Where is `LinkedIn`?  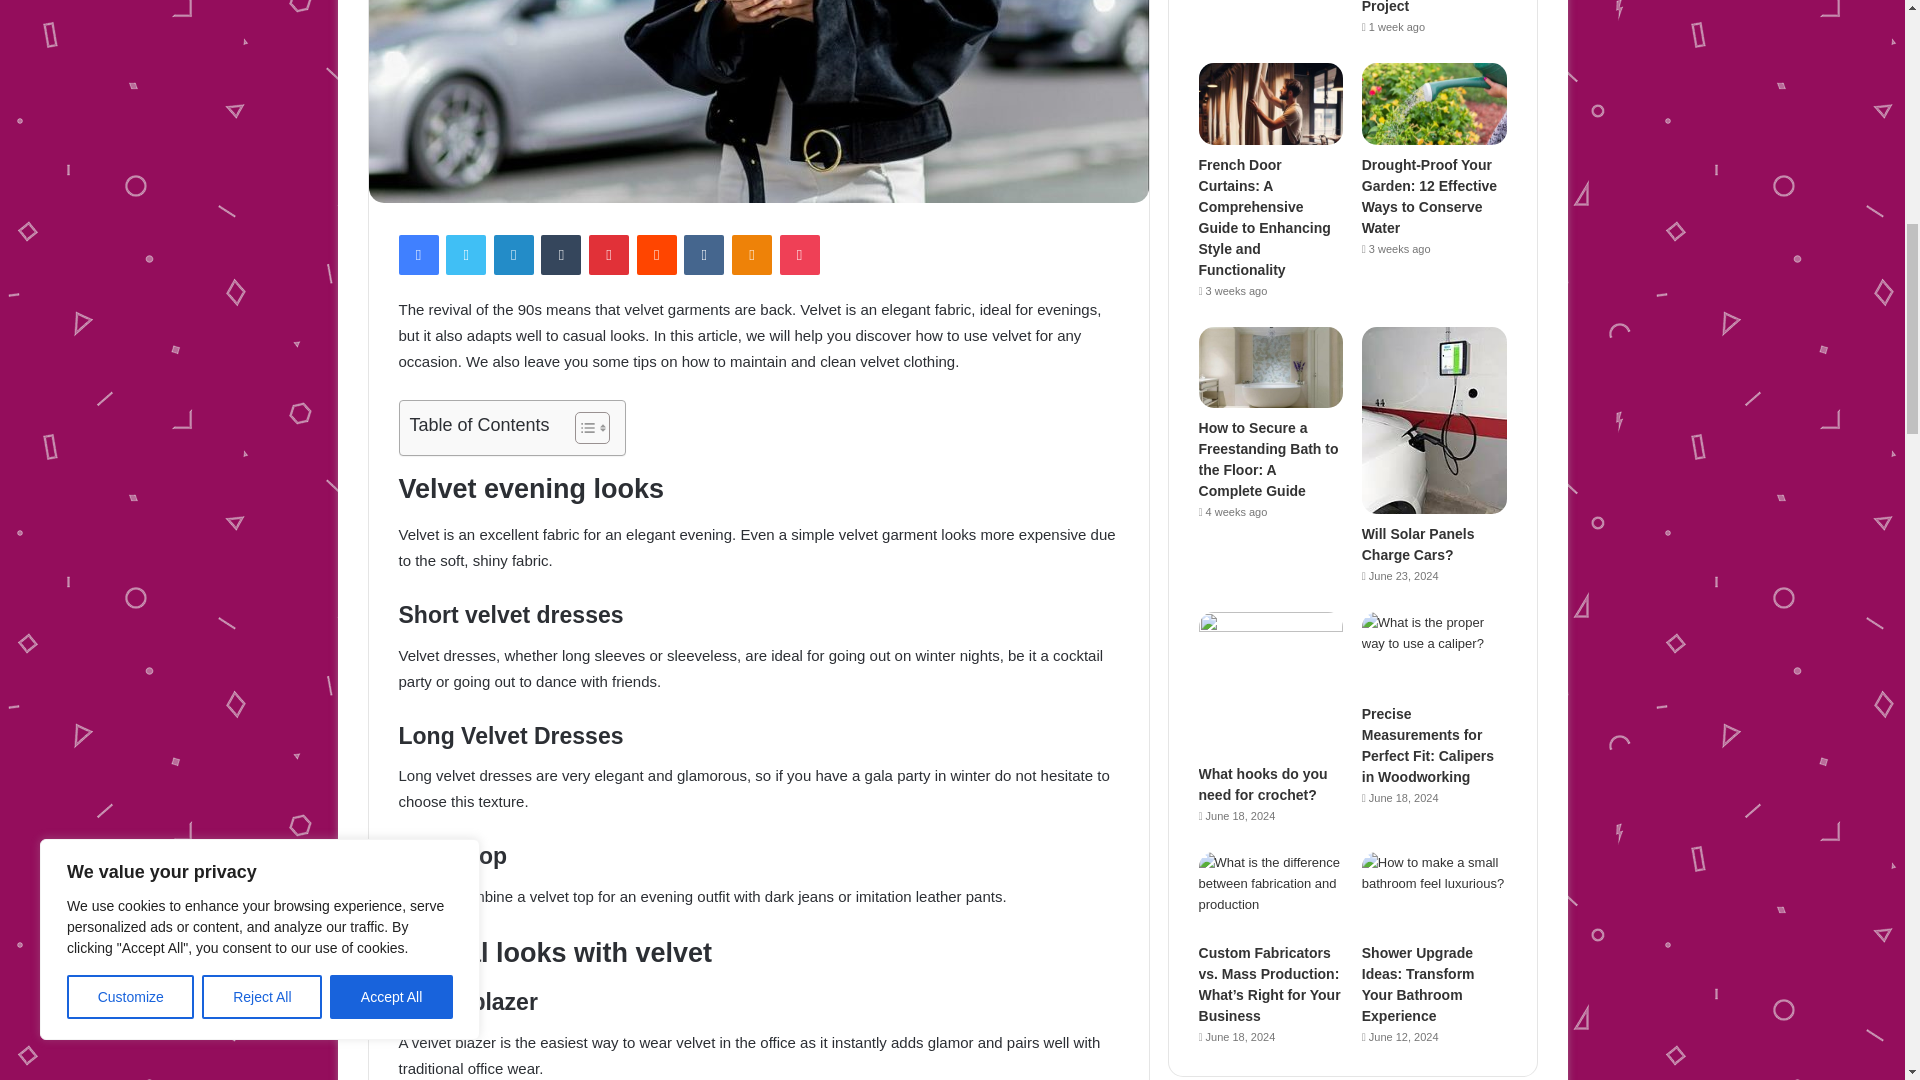
LinkedIn is located at coordinates (513, 255).